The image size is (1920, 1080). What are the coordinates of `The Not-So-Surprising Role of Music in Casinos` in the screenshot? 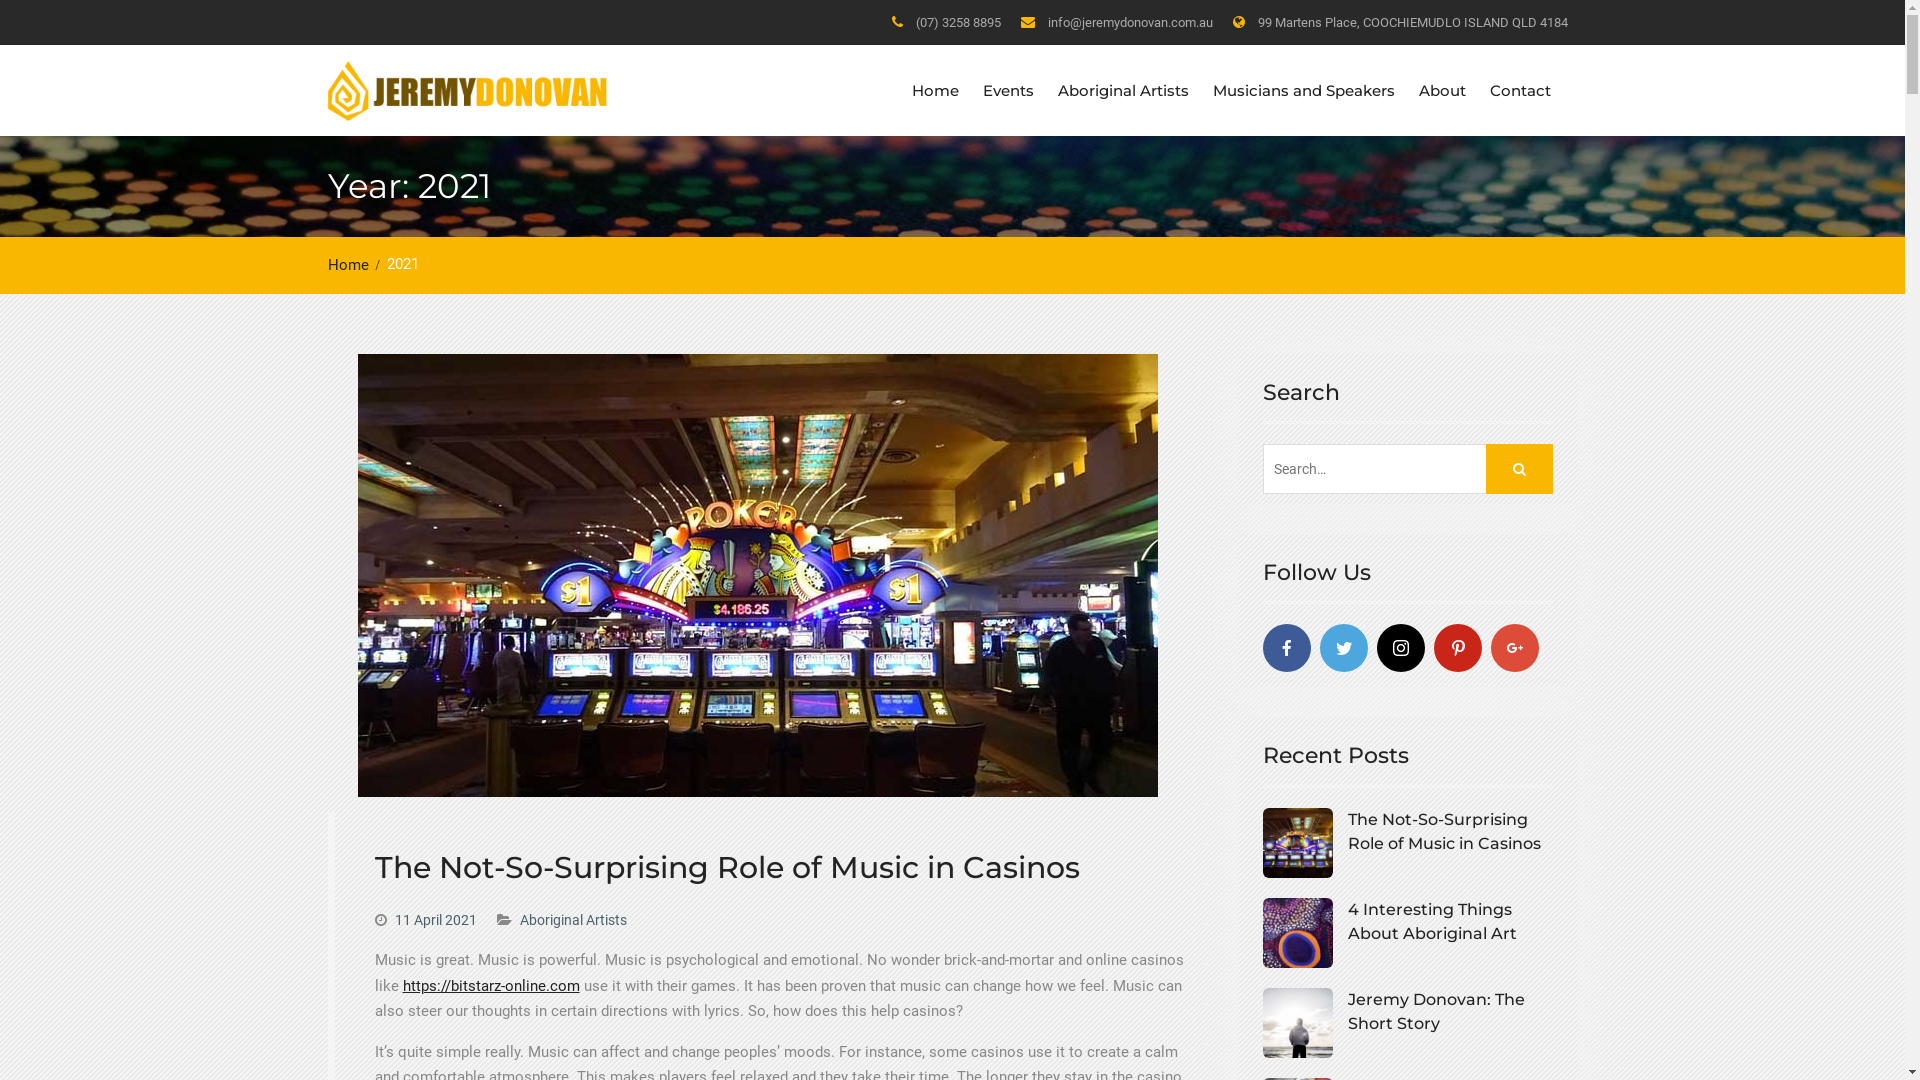 It's located at (1407, 832).